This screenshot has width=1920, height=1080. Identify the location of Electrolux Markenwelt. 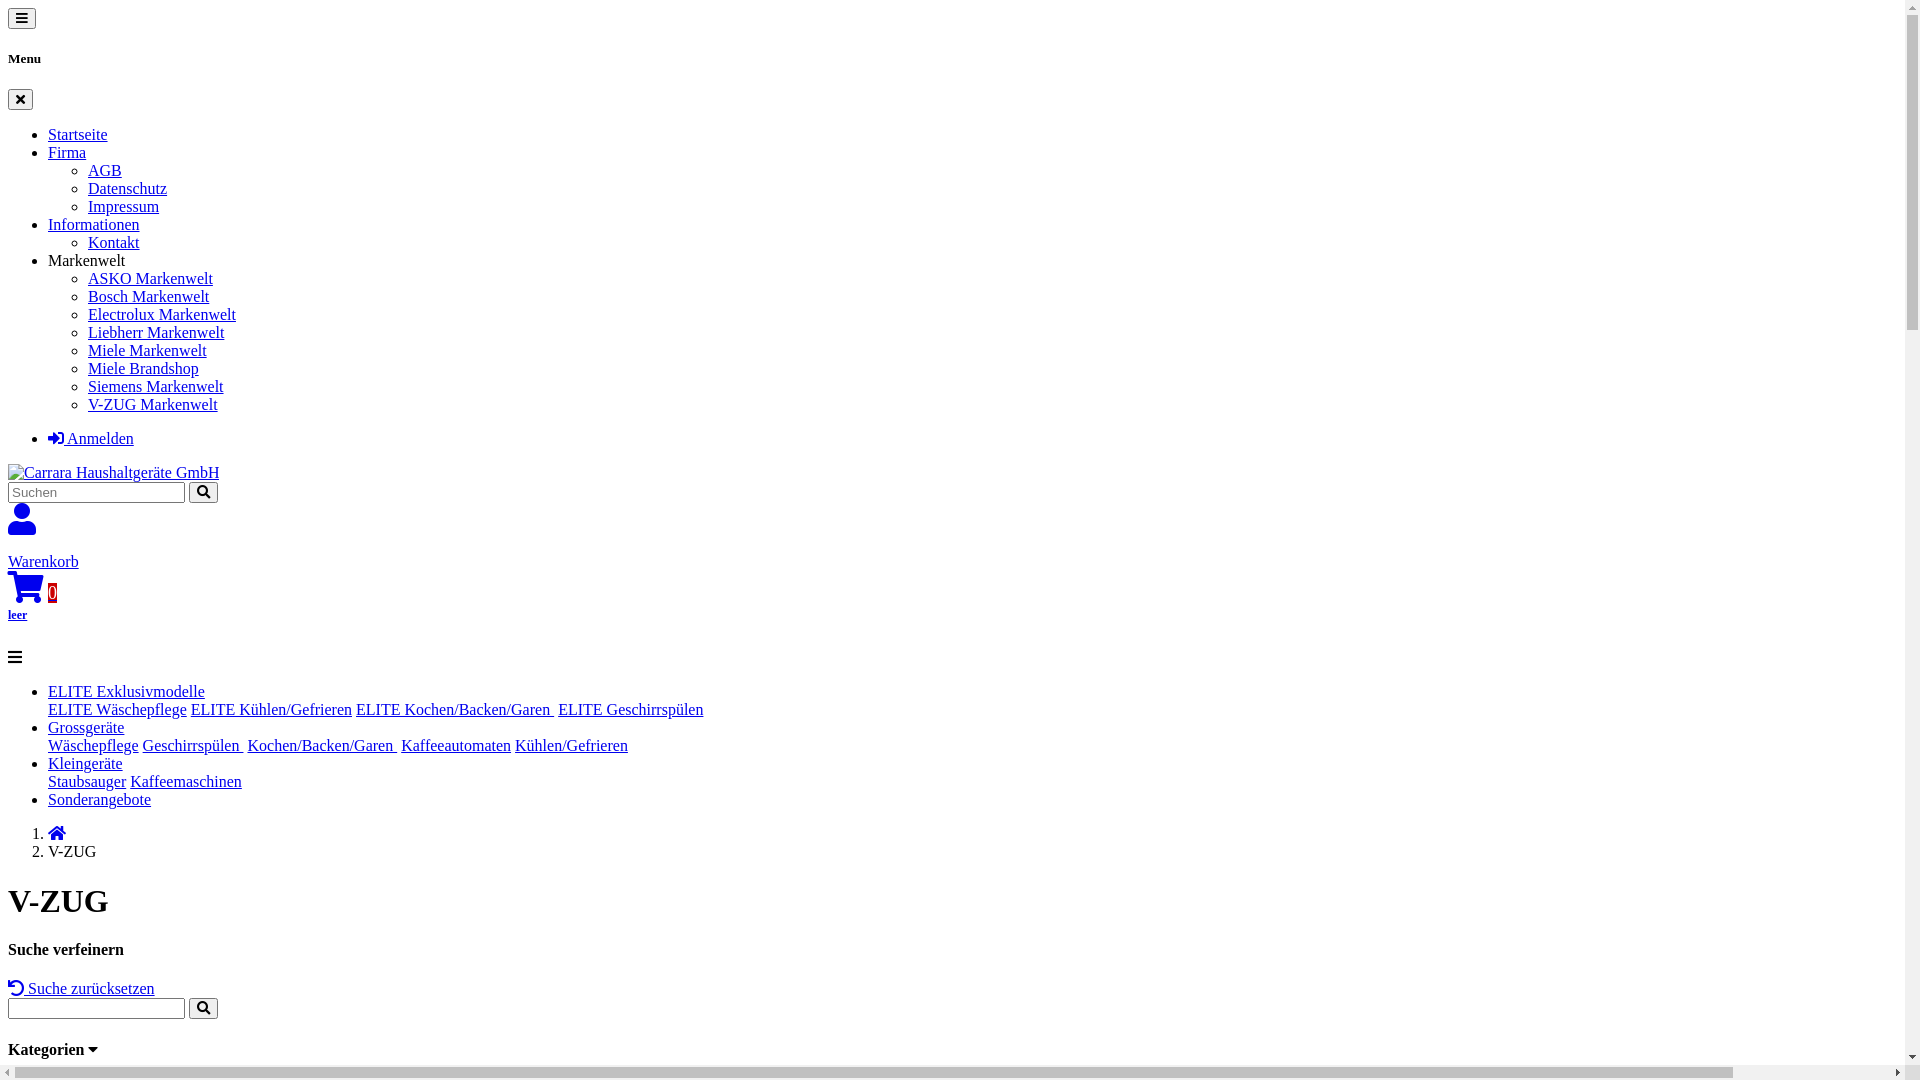
(162, 314).